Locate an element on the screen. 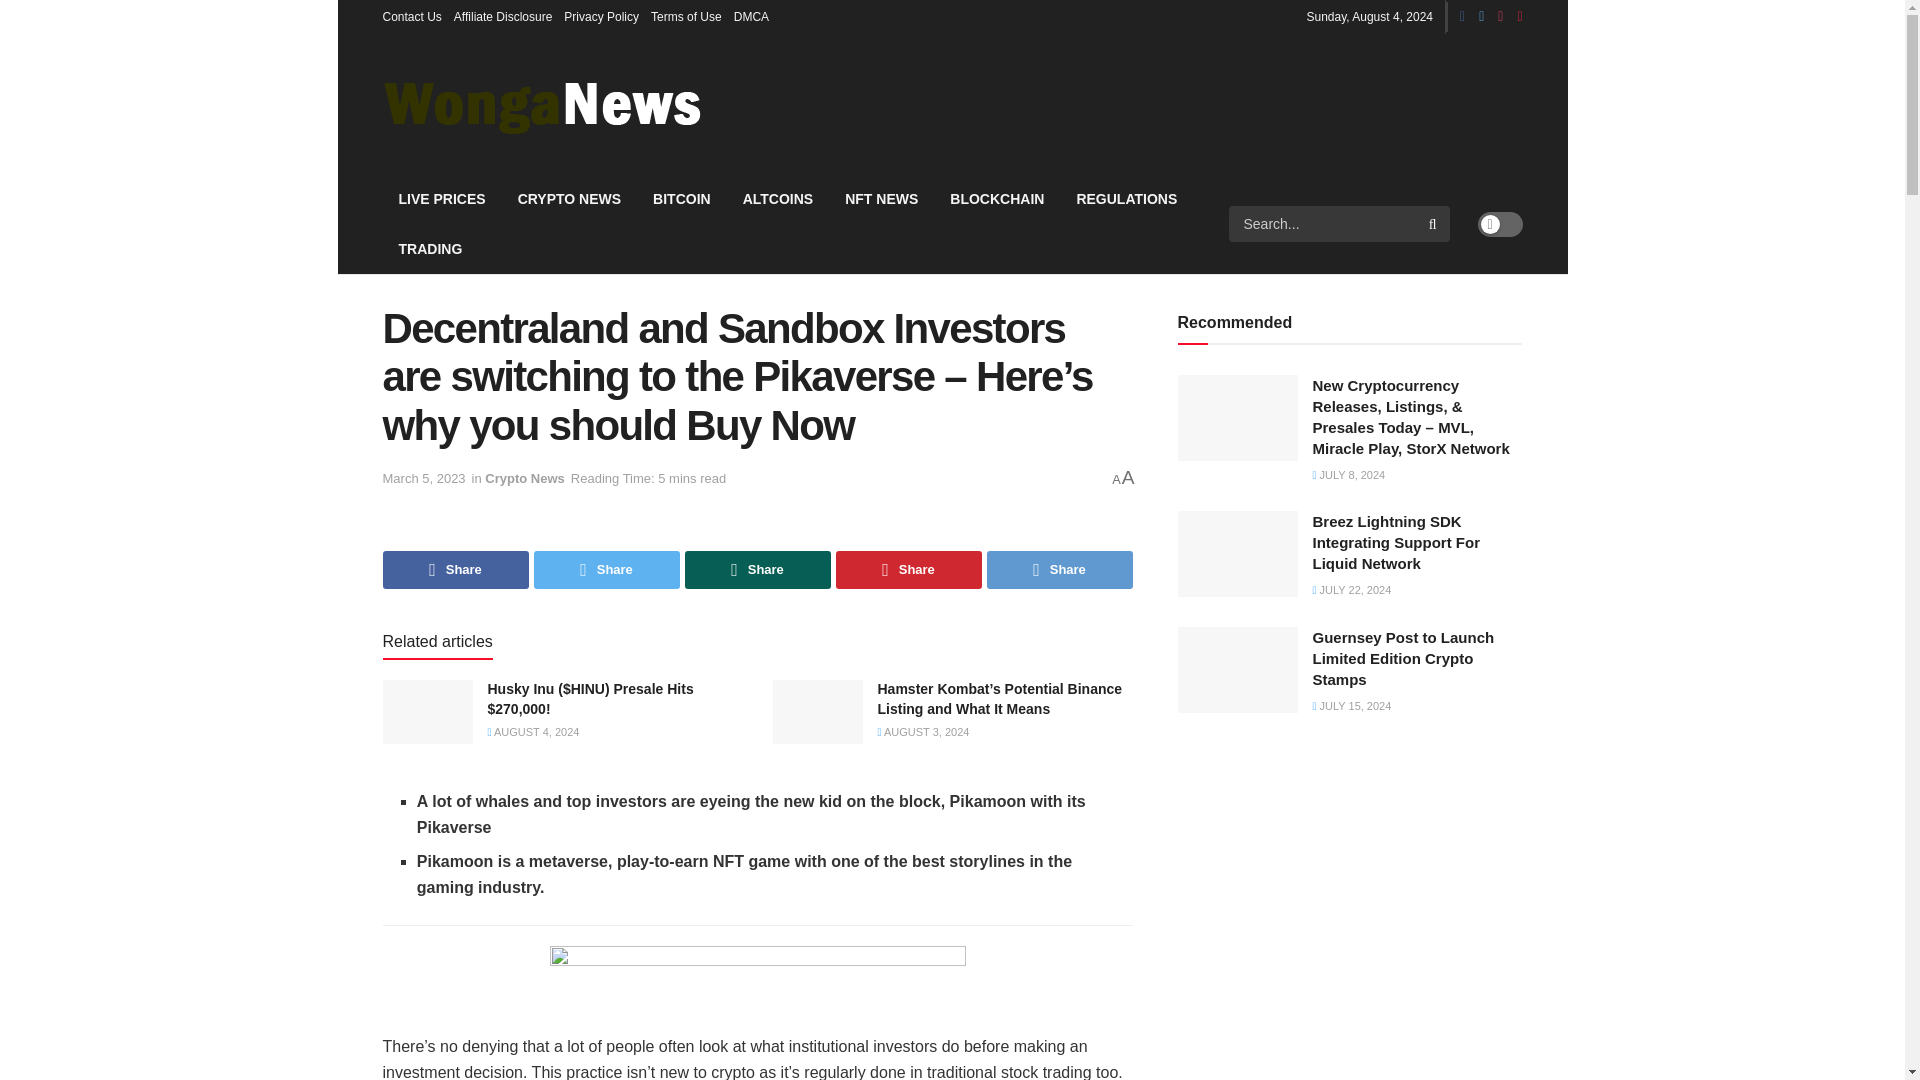 The image size is (1920, 1080). ALTCOINS is located at coordinates (778, 198).